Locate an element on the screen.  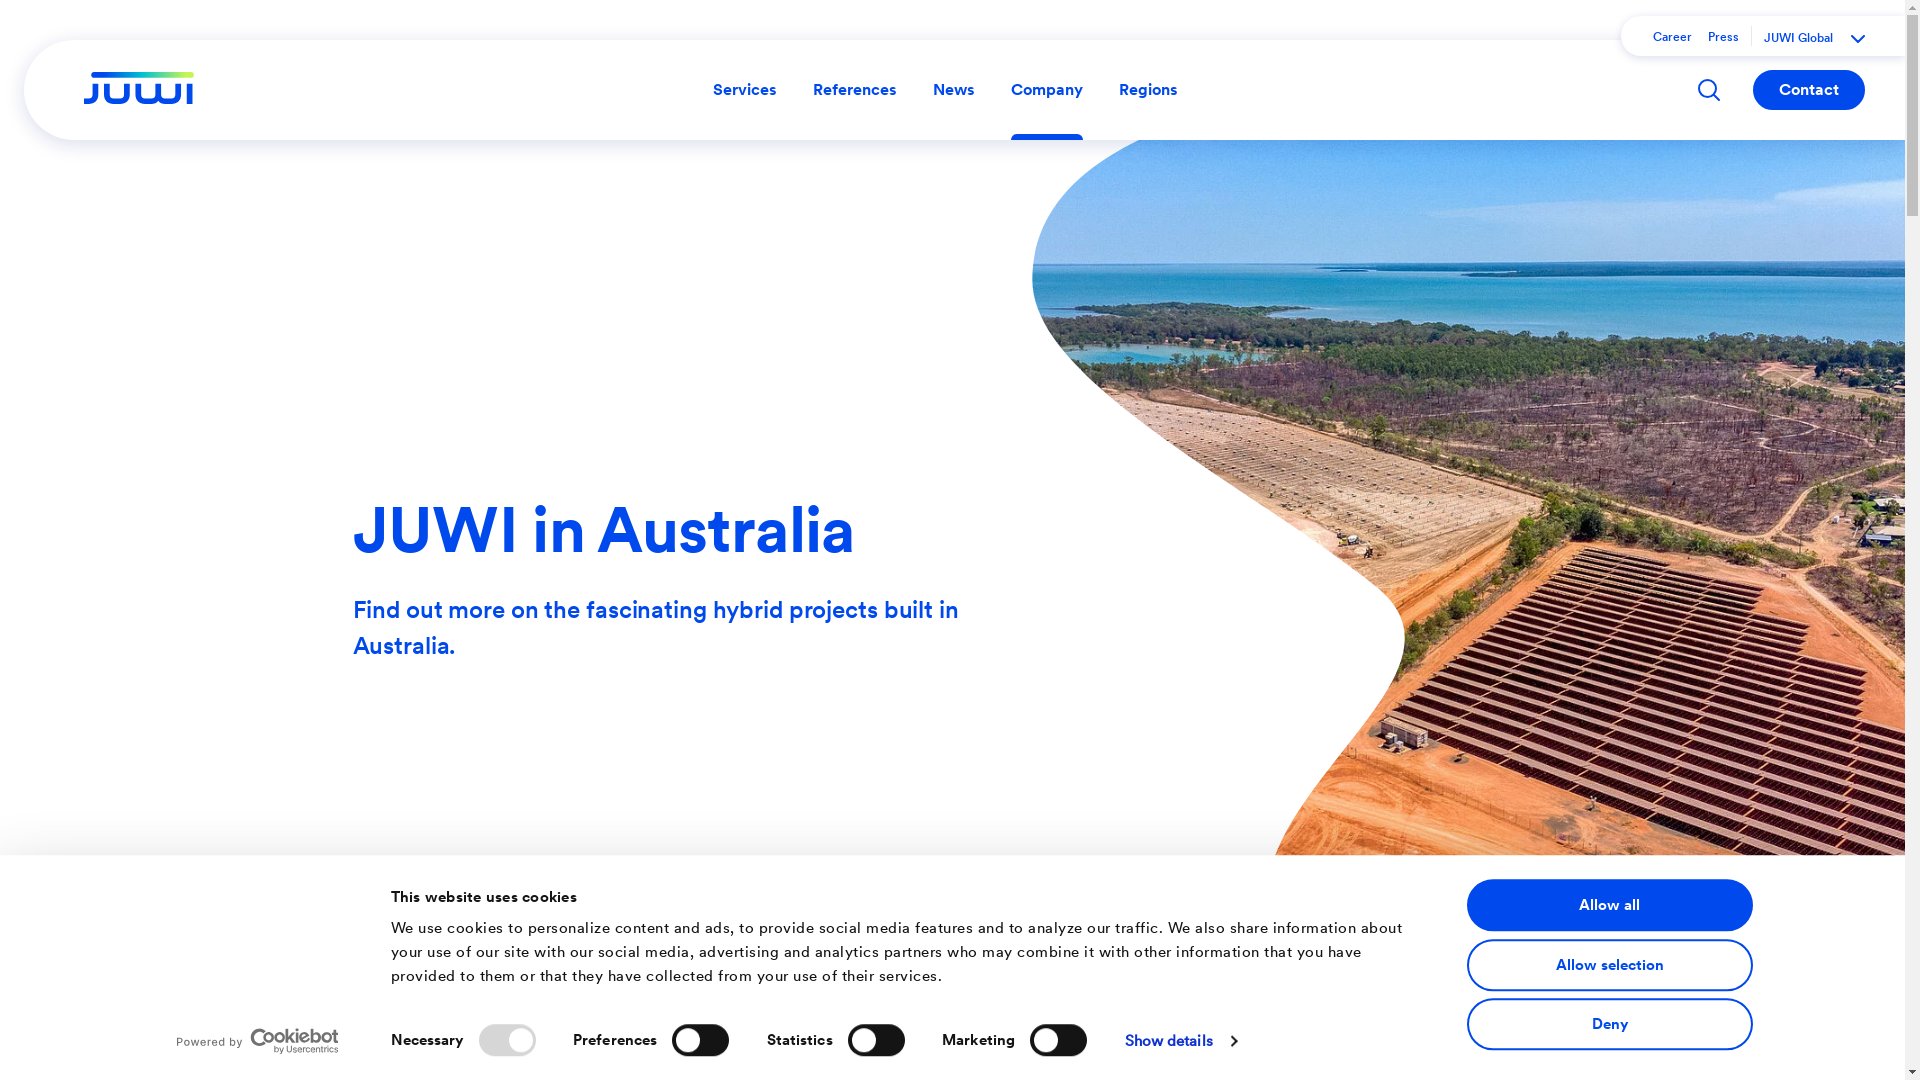
Show details is located at coordinates (1181, 1041).